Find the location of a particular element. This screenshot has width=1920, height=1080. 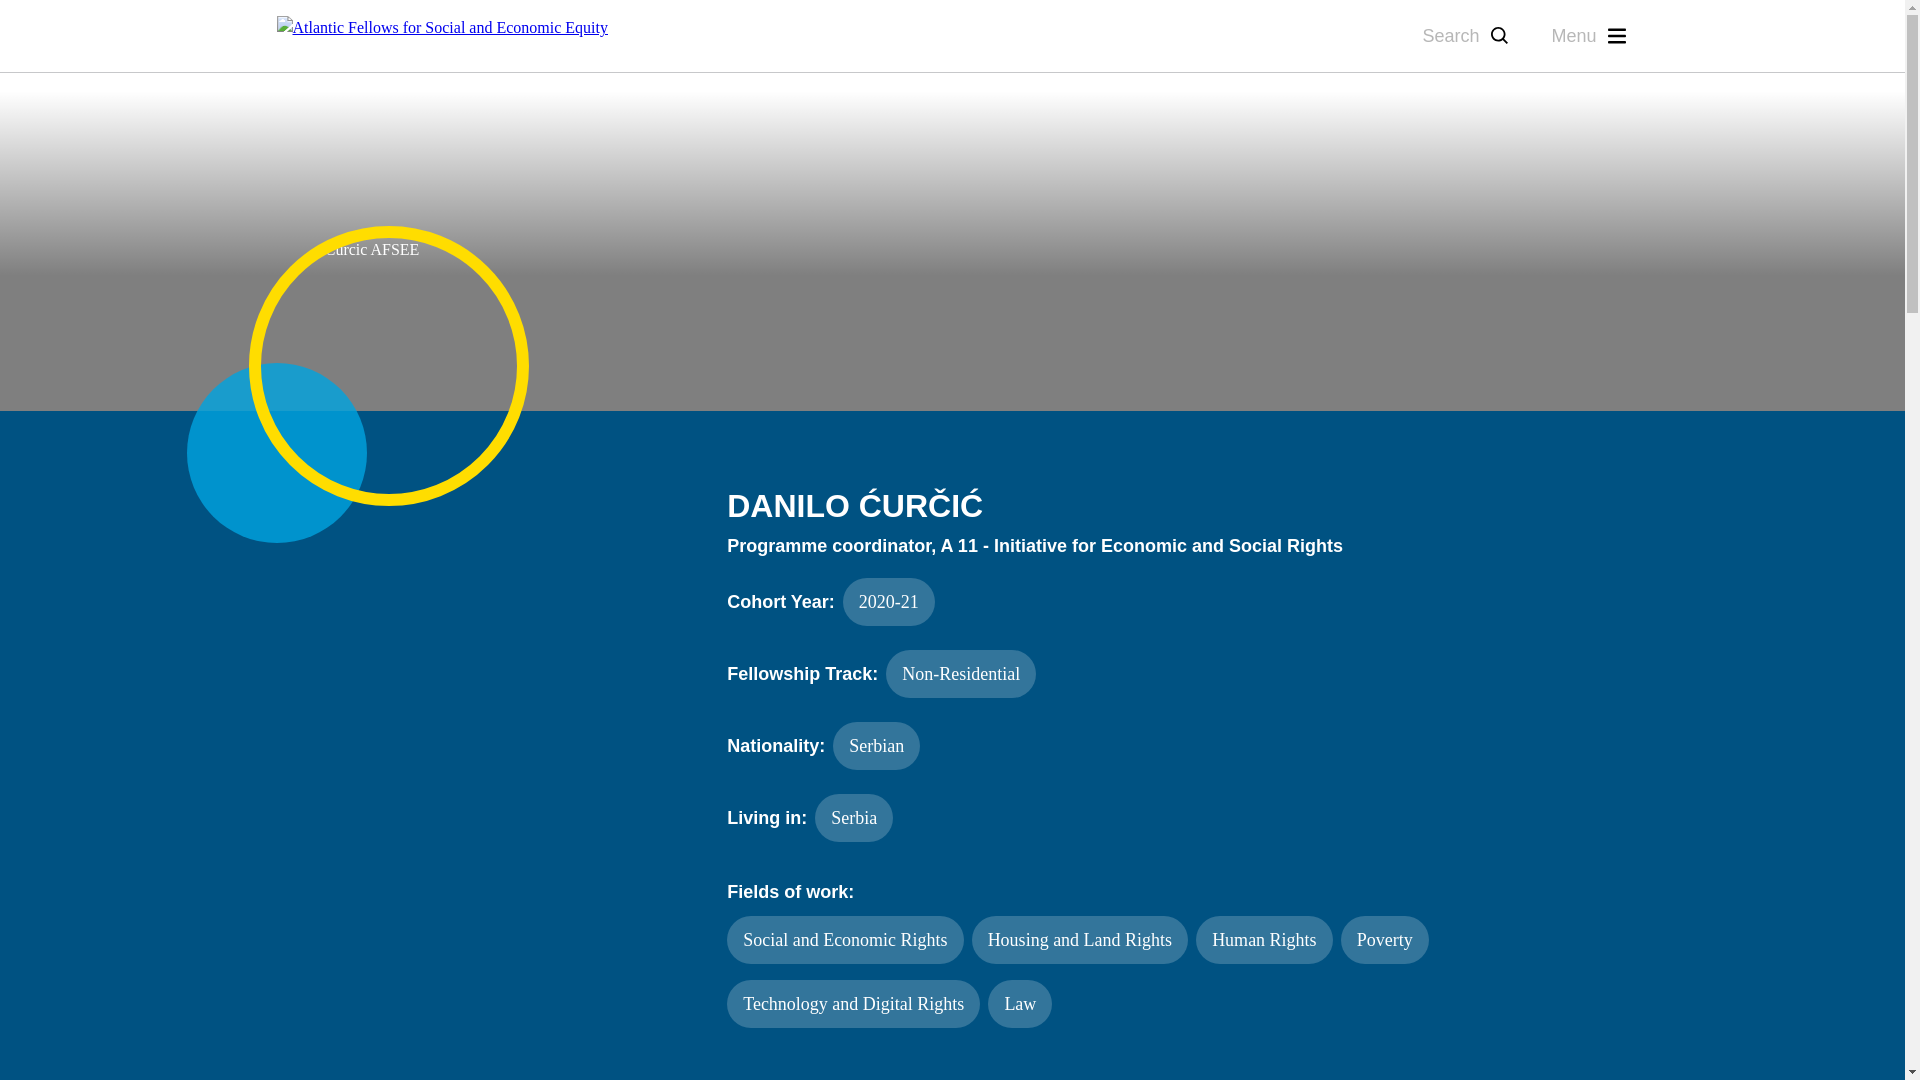

Social and Economic Rights is located at coordinates (845, 940).